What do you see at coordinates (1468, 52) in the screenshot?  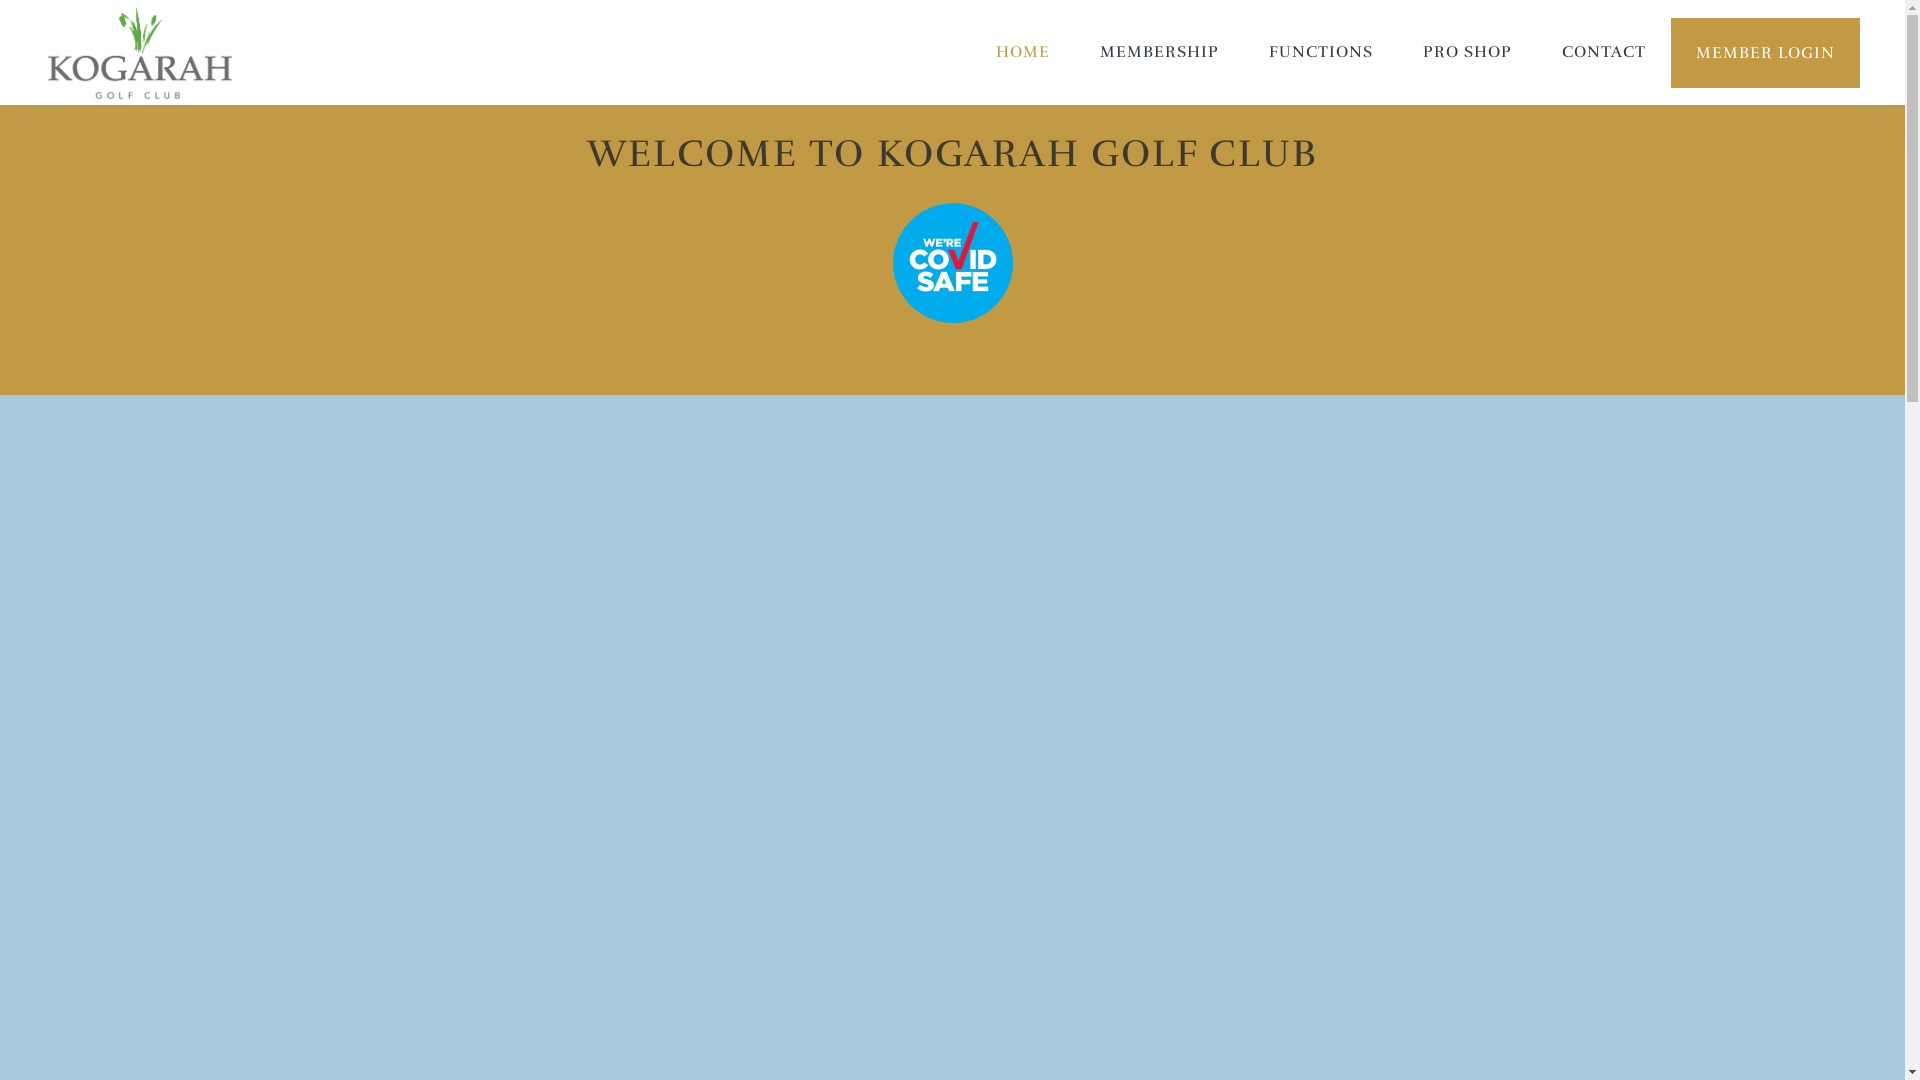 I see `PRO SHOP` at bounding box center [1468, 52].